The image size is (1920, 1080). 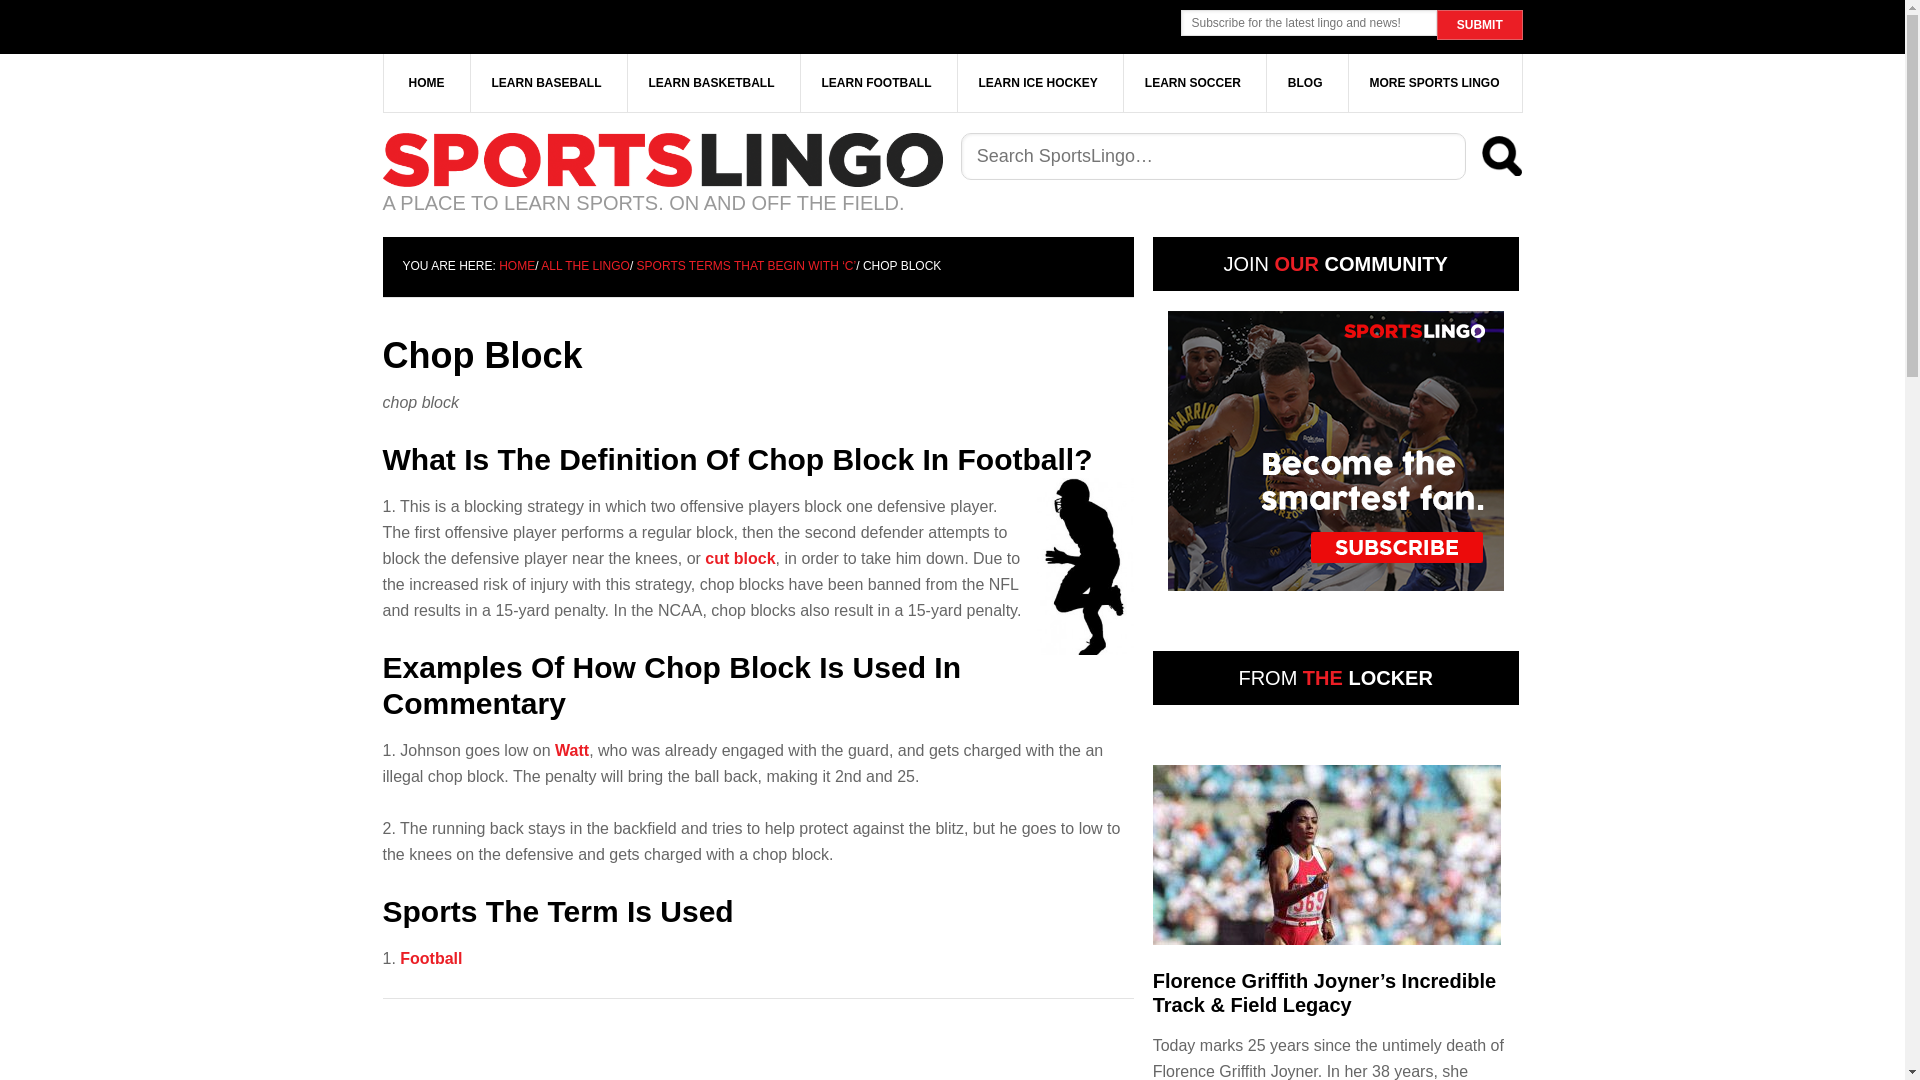 I want to click on Search, so click(x=1502, y=156).